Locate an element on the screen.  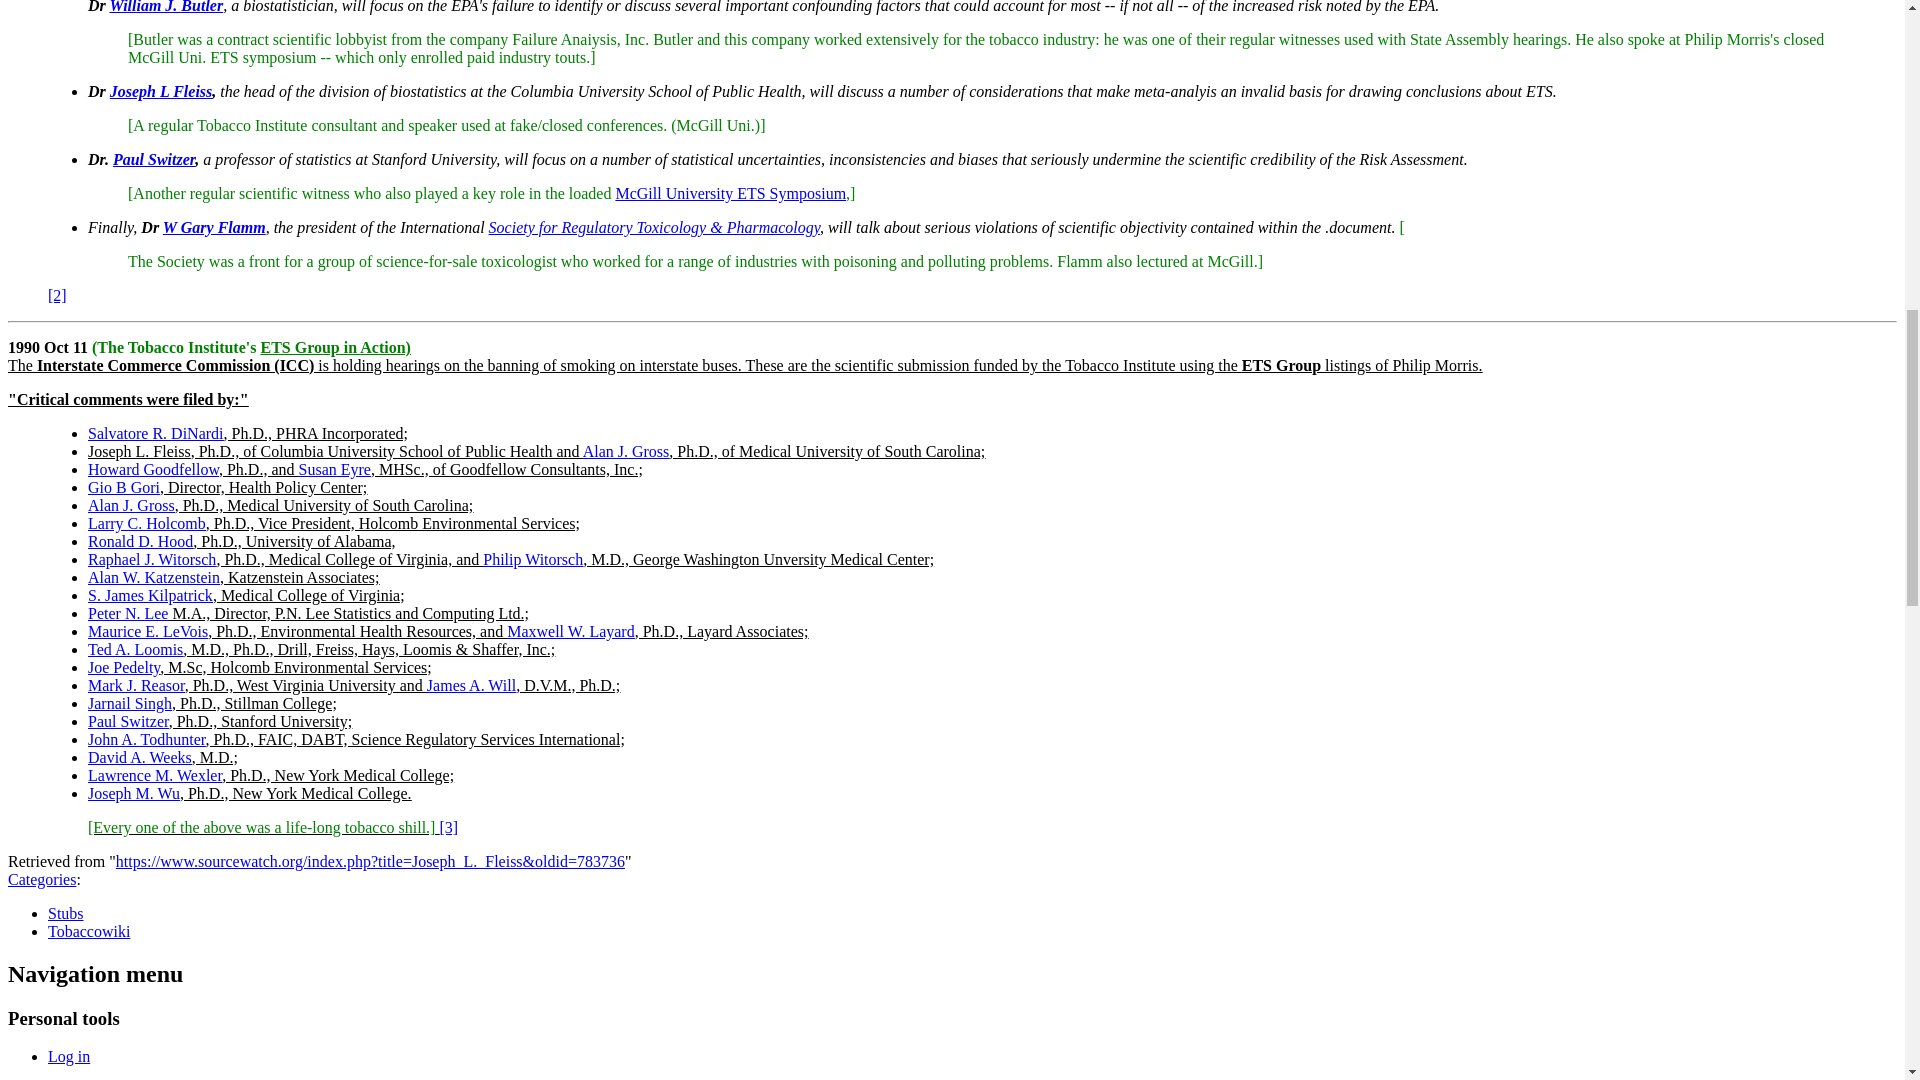
McGill University ETS Symposium is located at coordinates (730, 192).